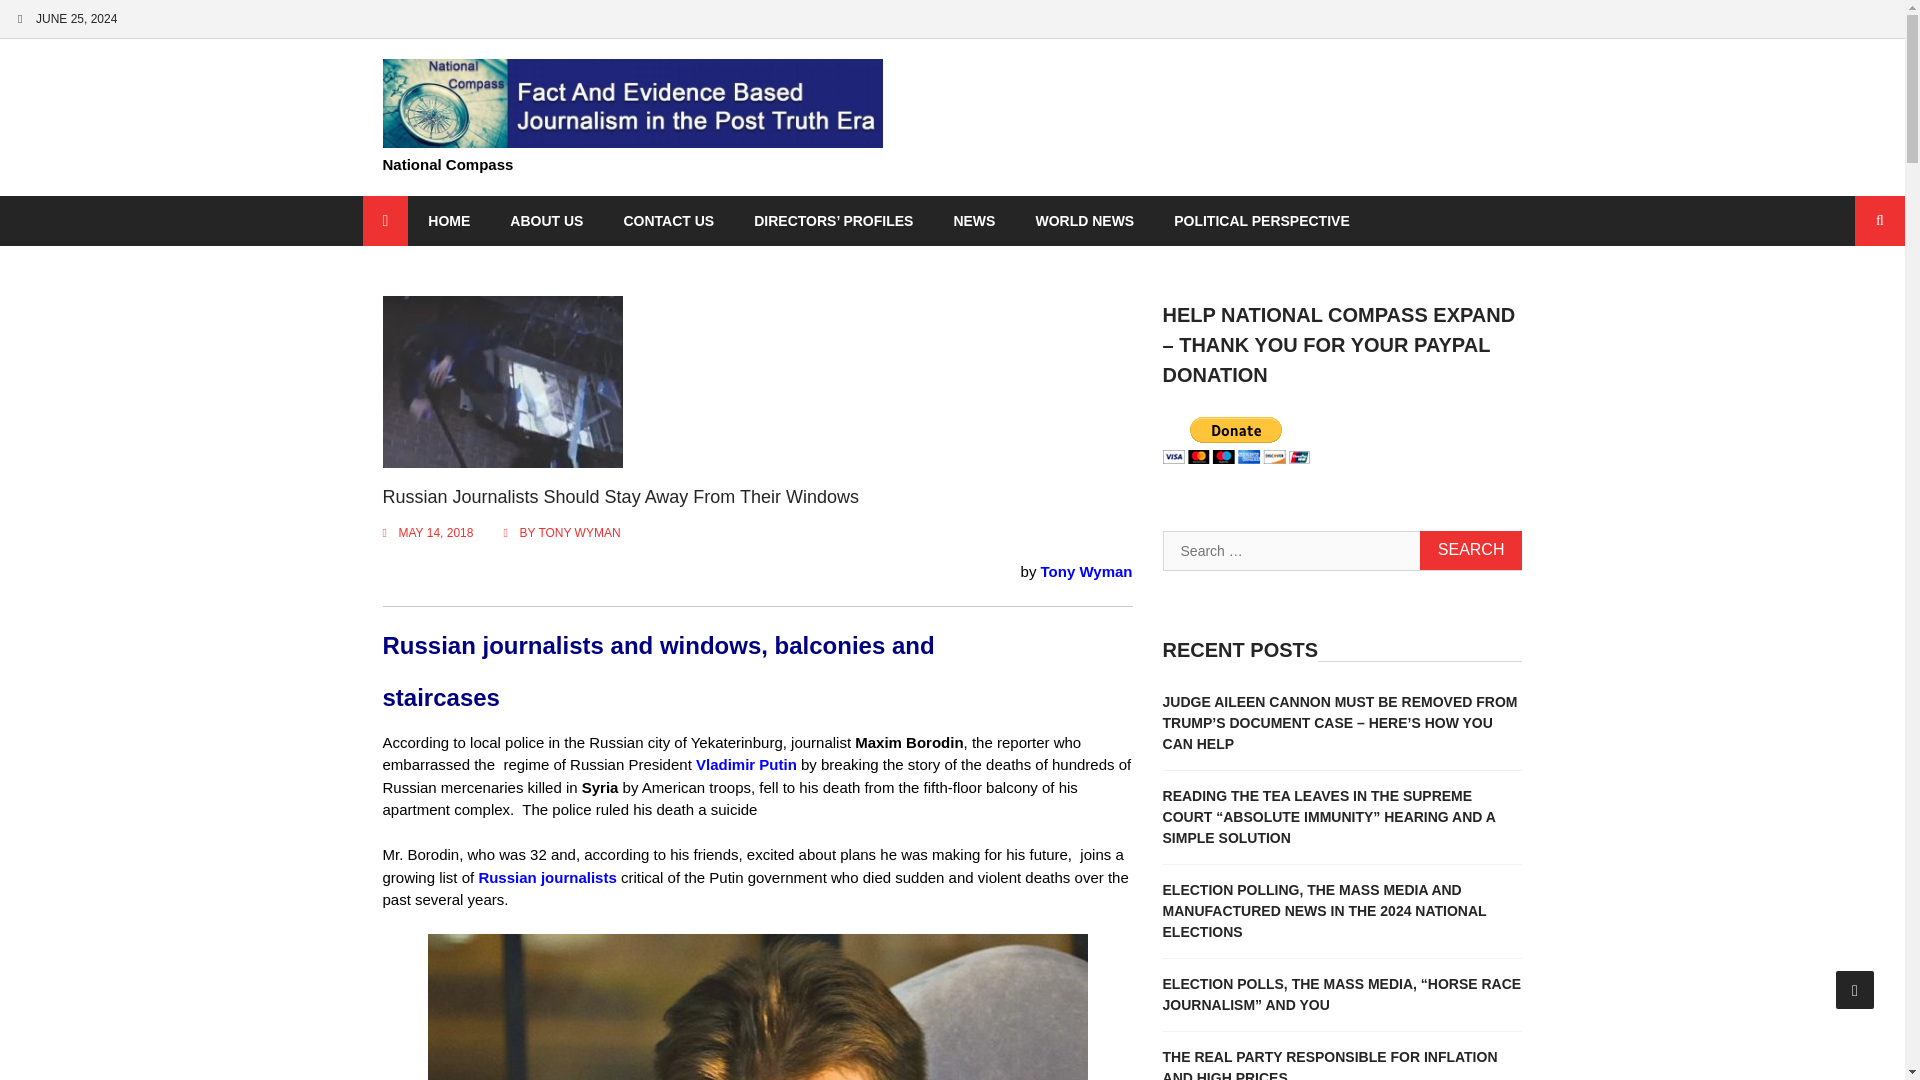 This screenshot has height=1080, width=1920. What do you see at coordinates (546, 221) in the screenshot?
I see `ABOUT US` at bounding box center [546, 221].